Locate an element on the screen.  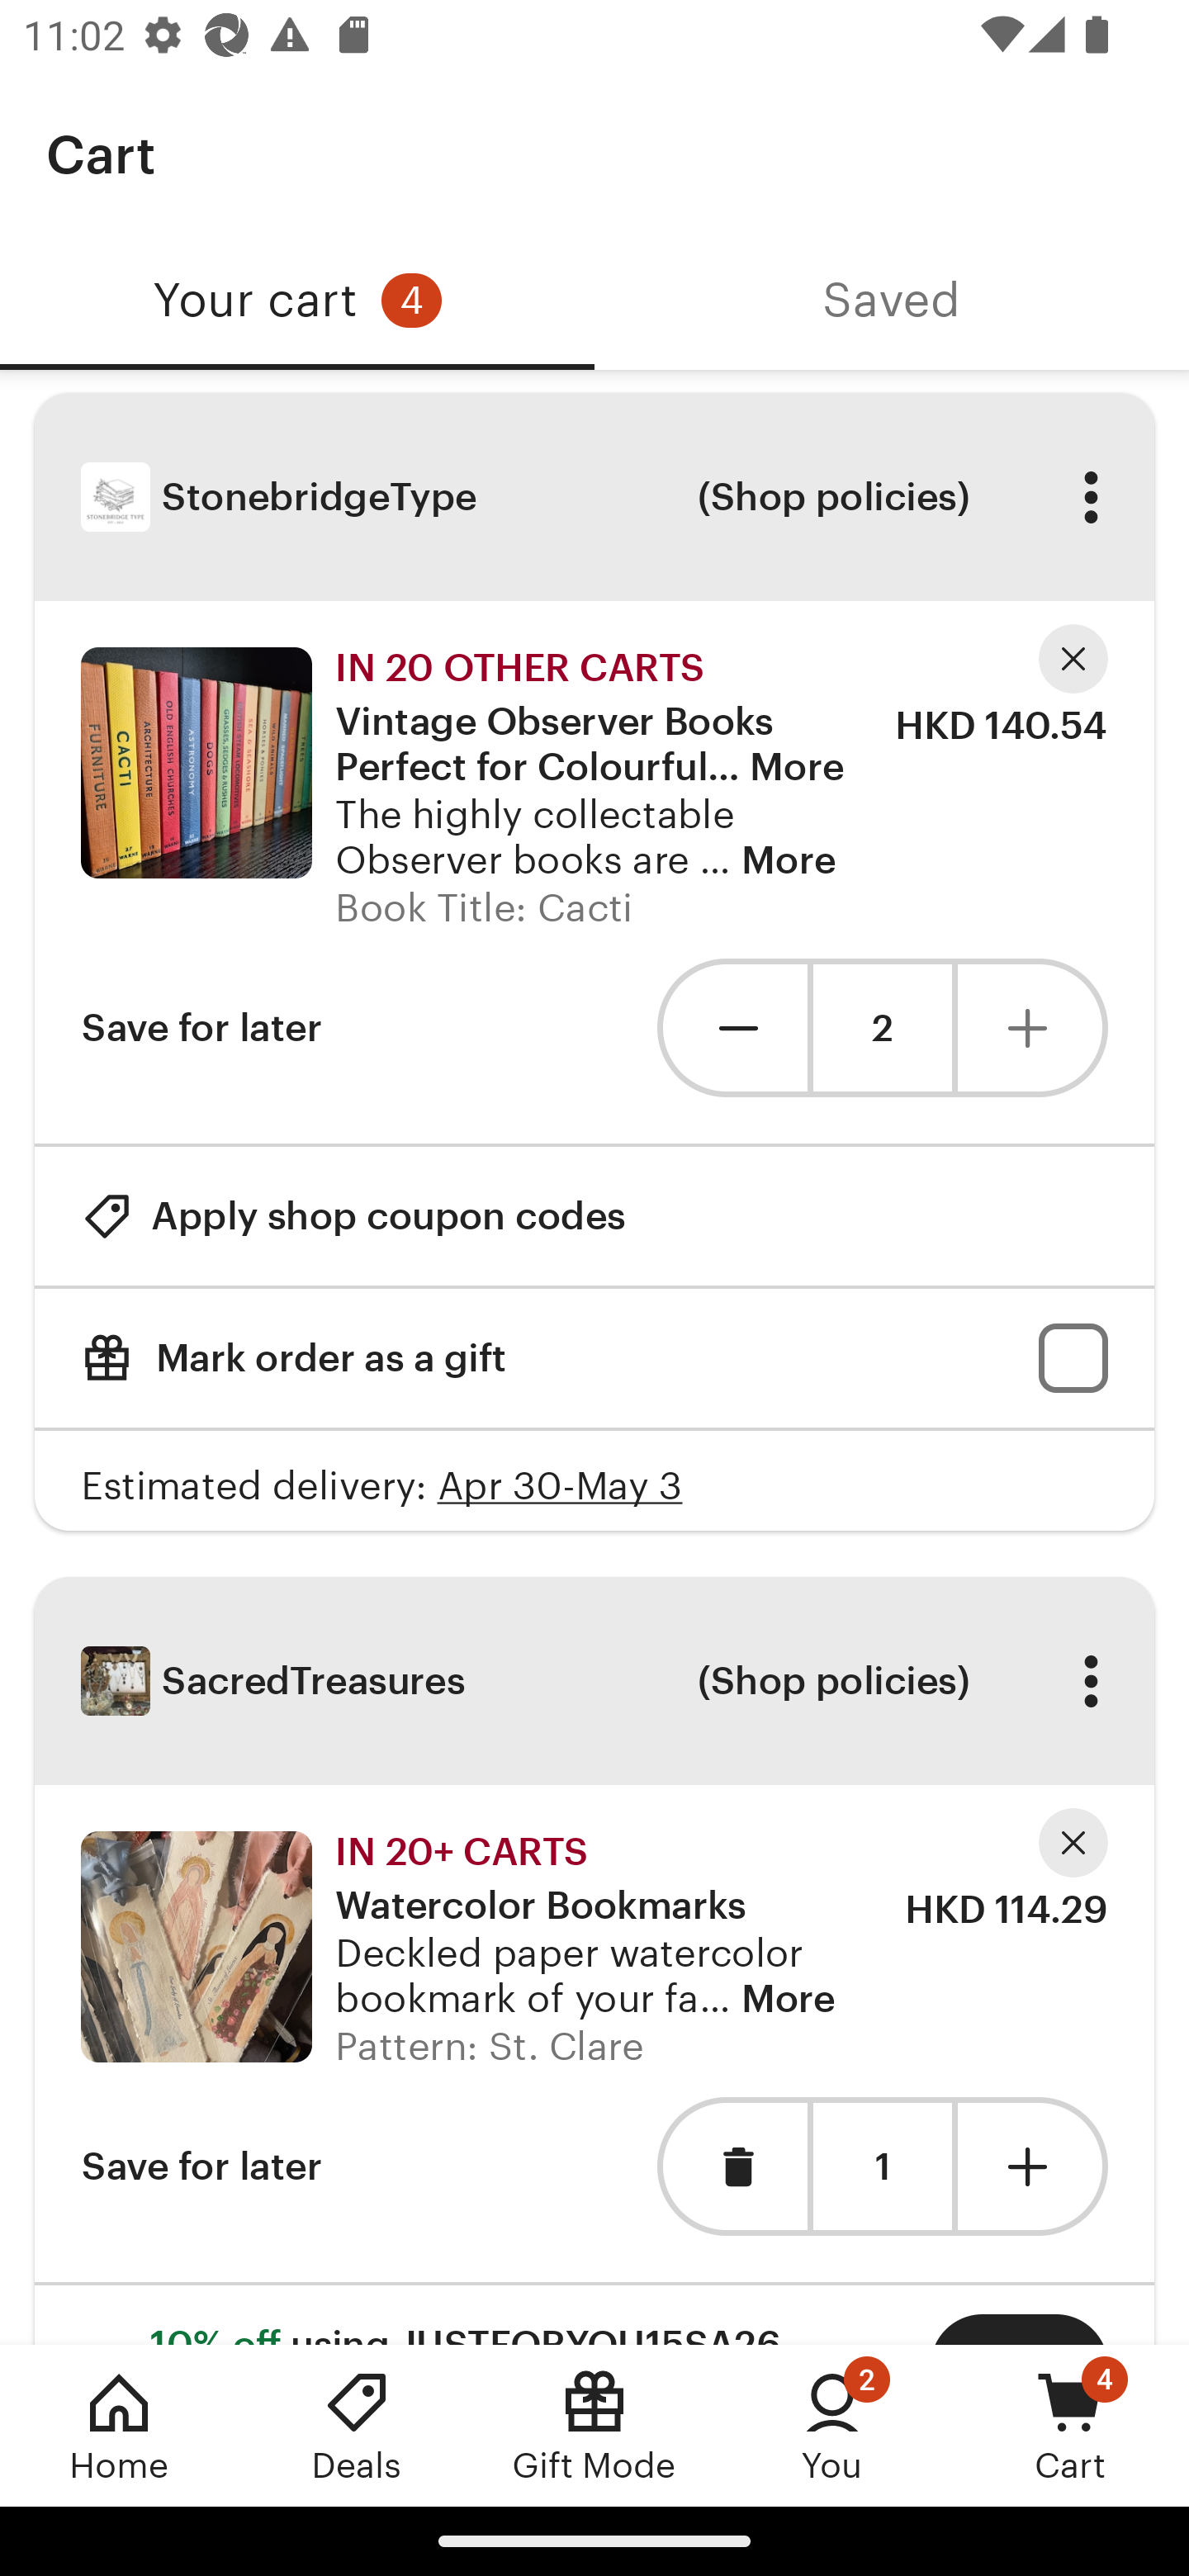
You, 2 new notifications You is located at coordinates (832, 2425).